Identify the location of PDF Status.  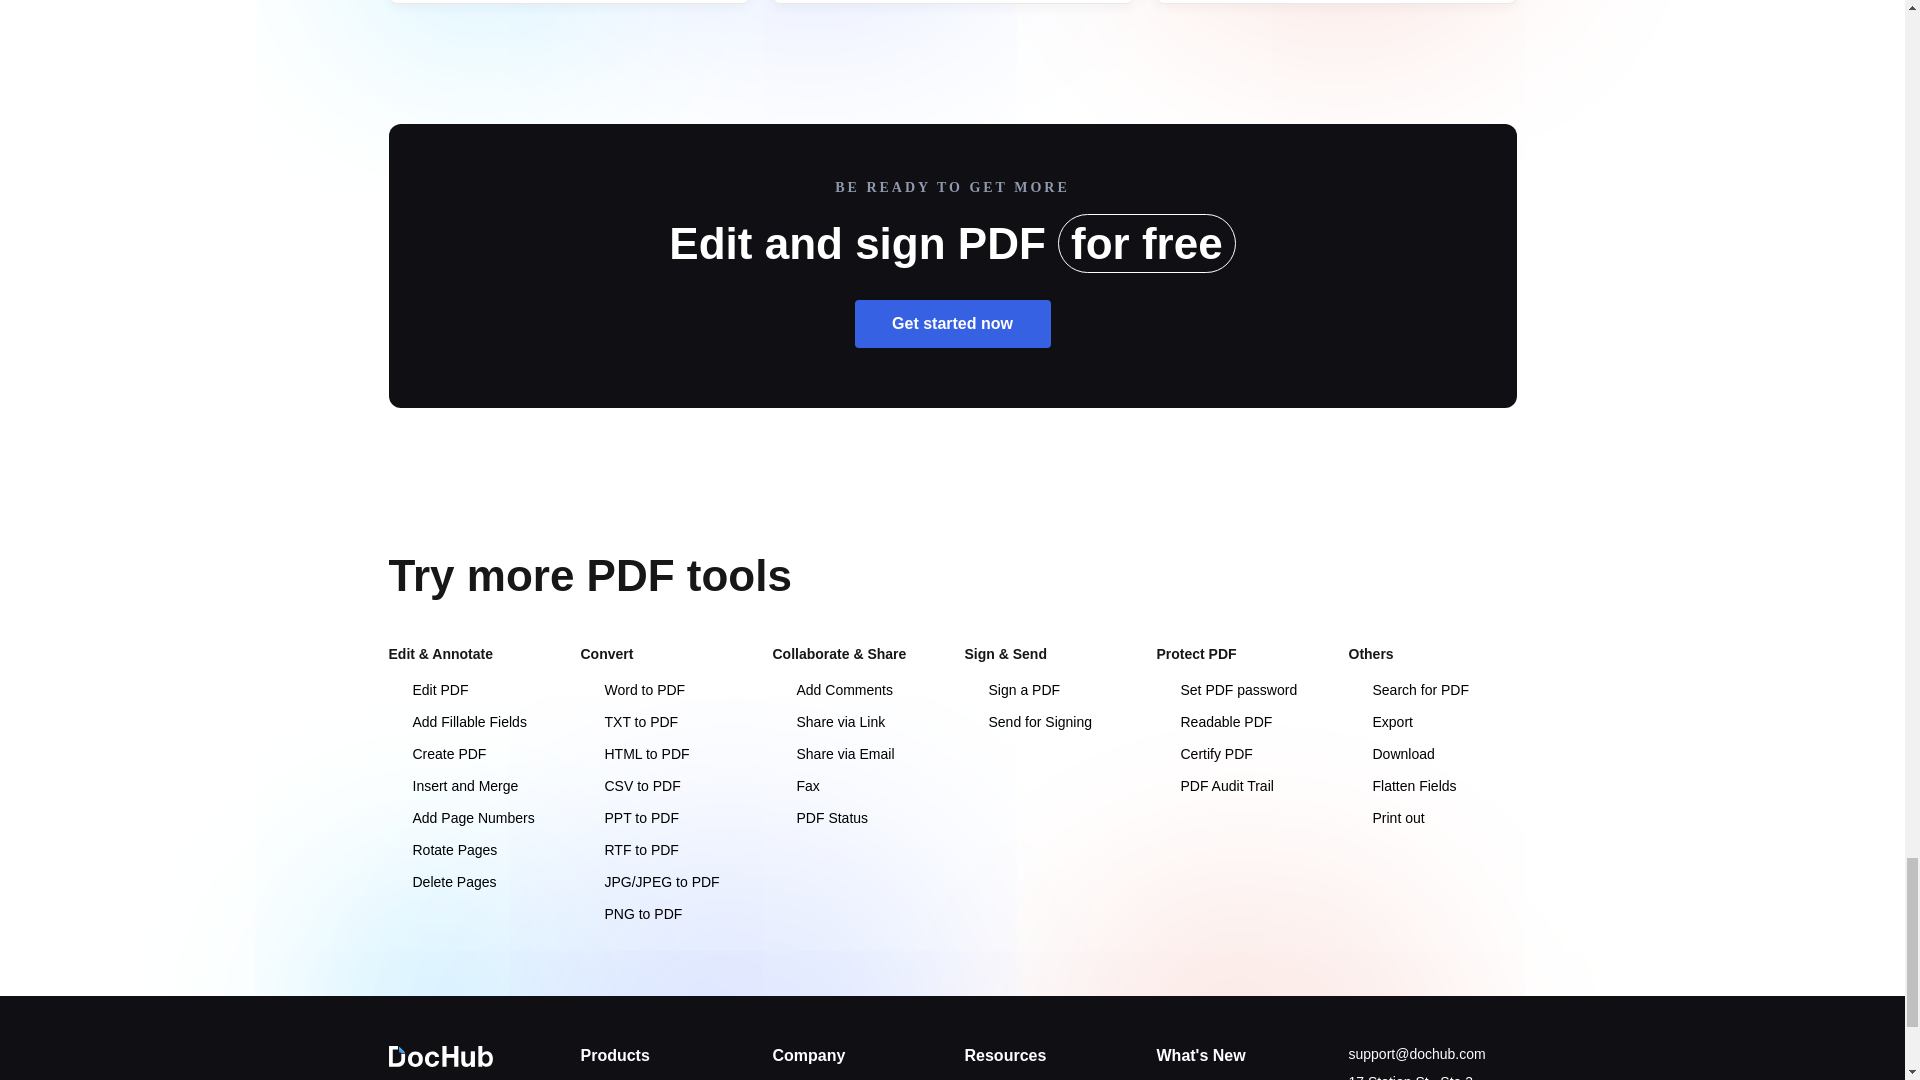
(819, 818).